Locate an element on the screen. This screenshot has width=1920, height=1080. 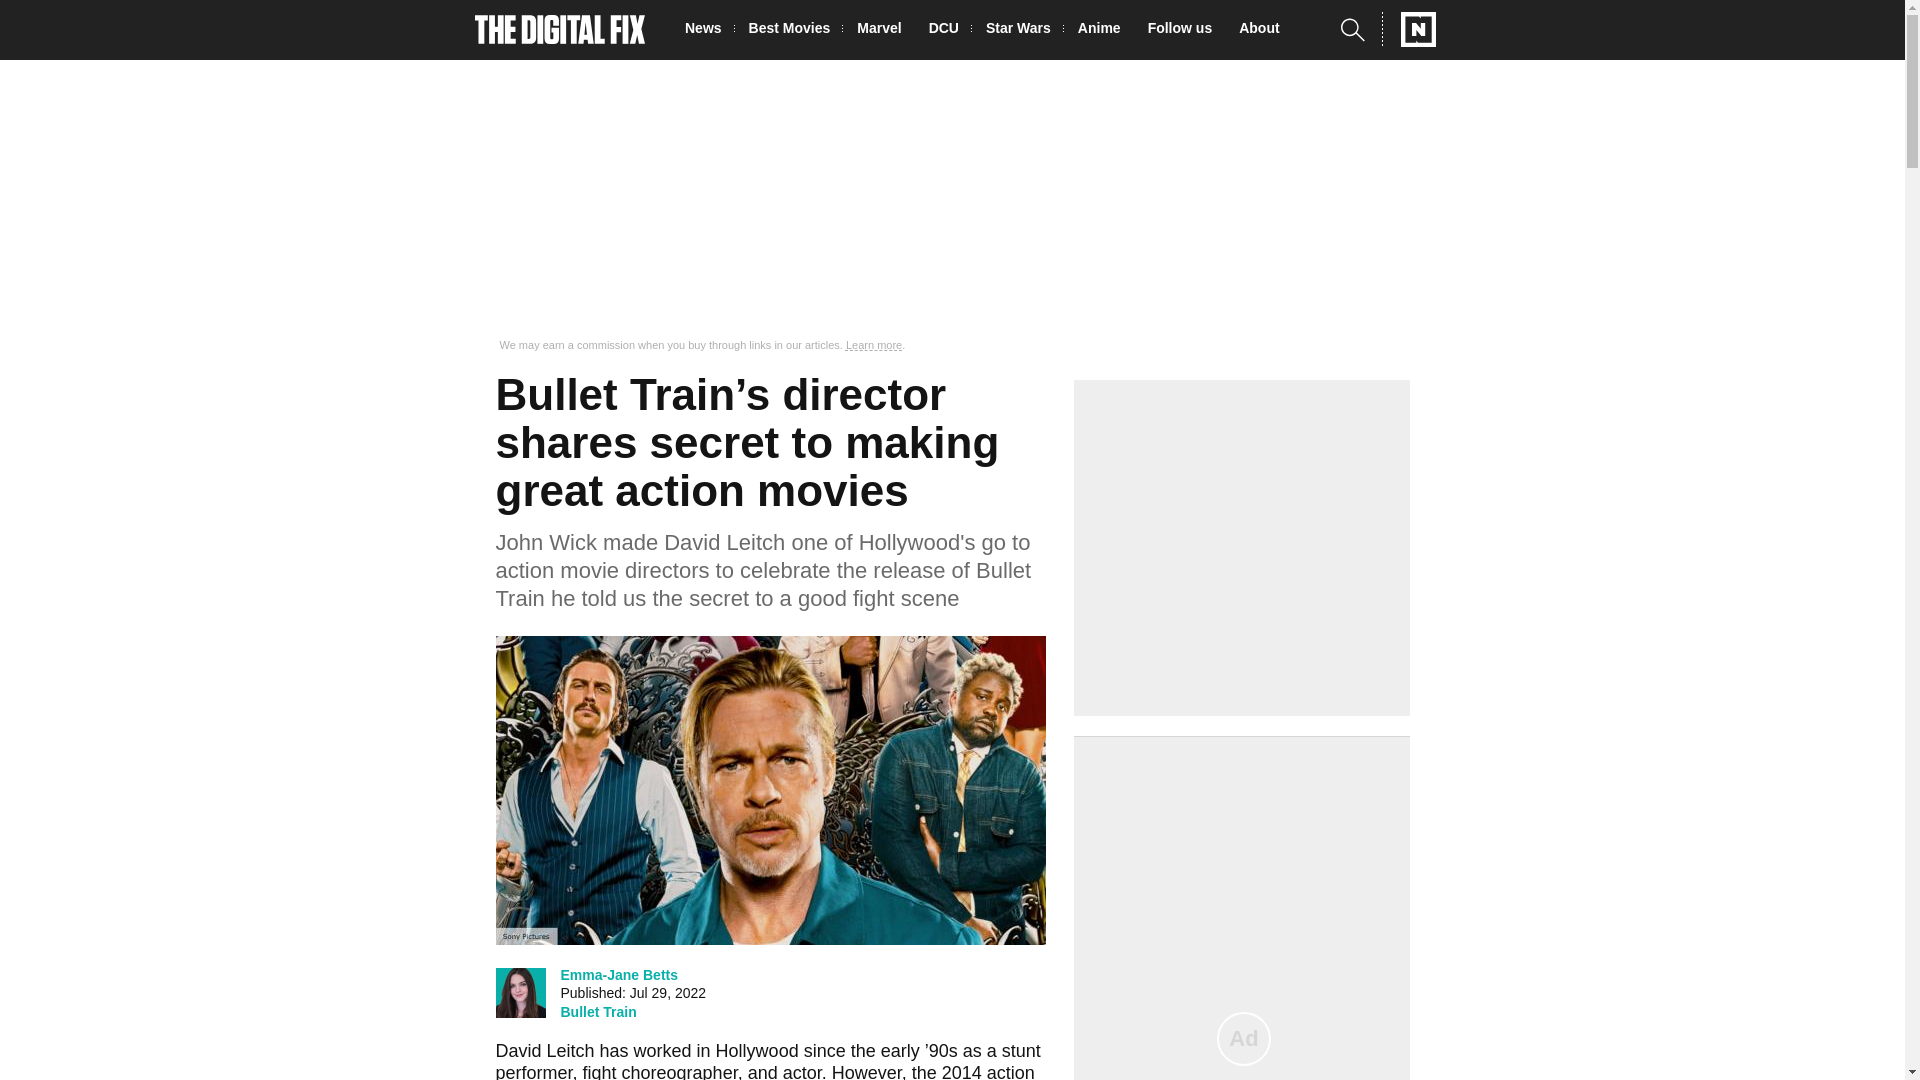
Star Wars News is located at coordinates (1024, 30).